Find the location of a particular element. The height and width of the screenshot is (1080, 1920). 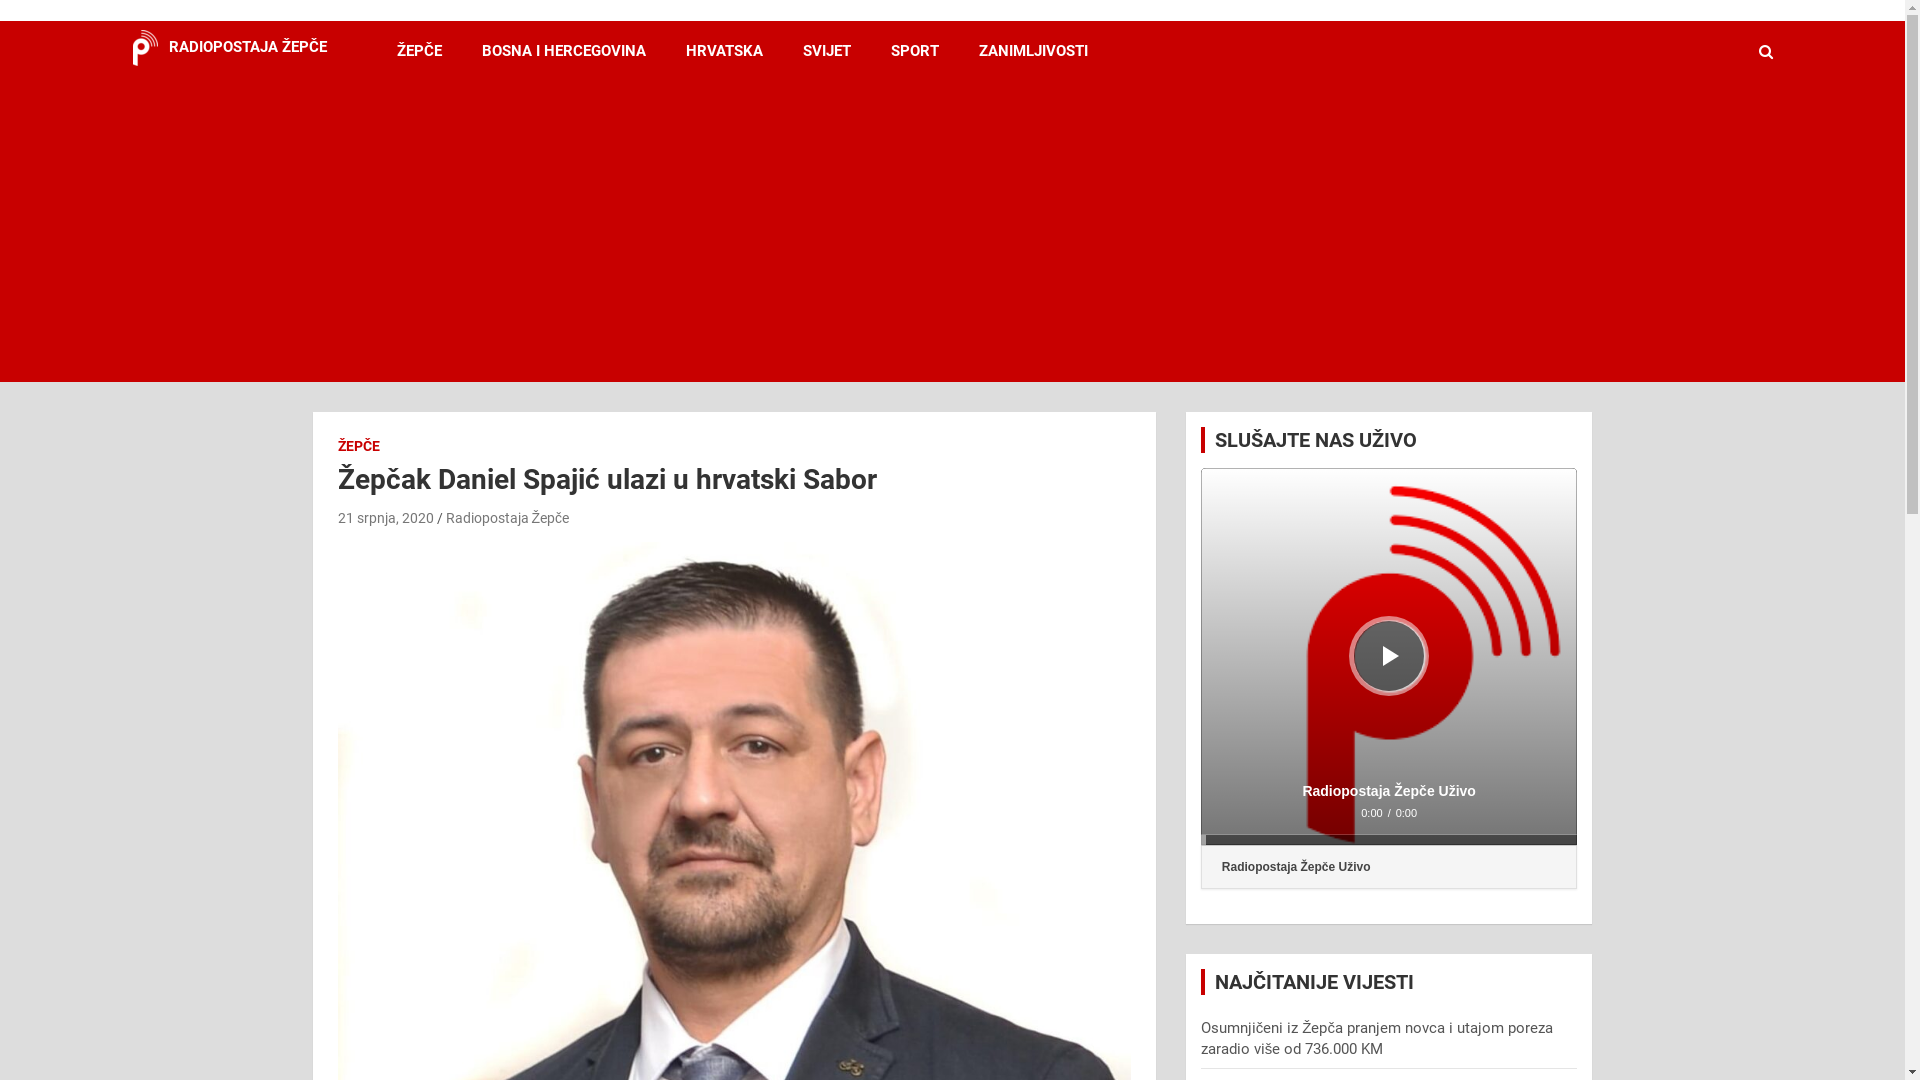

Advertisement is located at coordinates (925, 232).